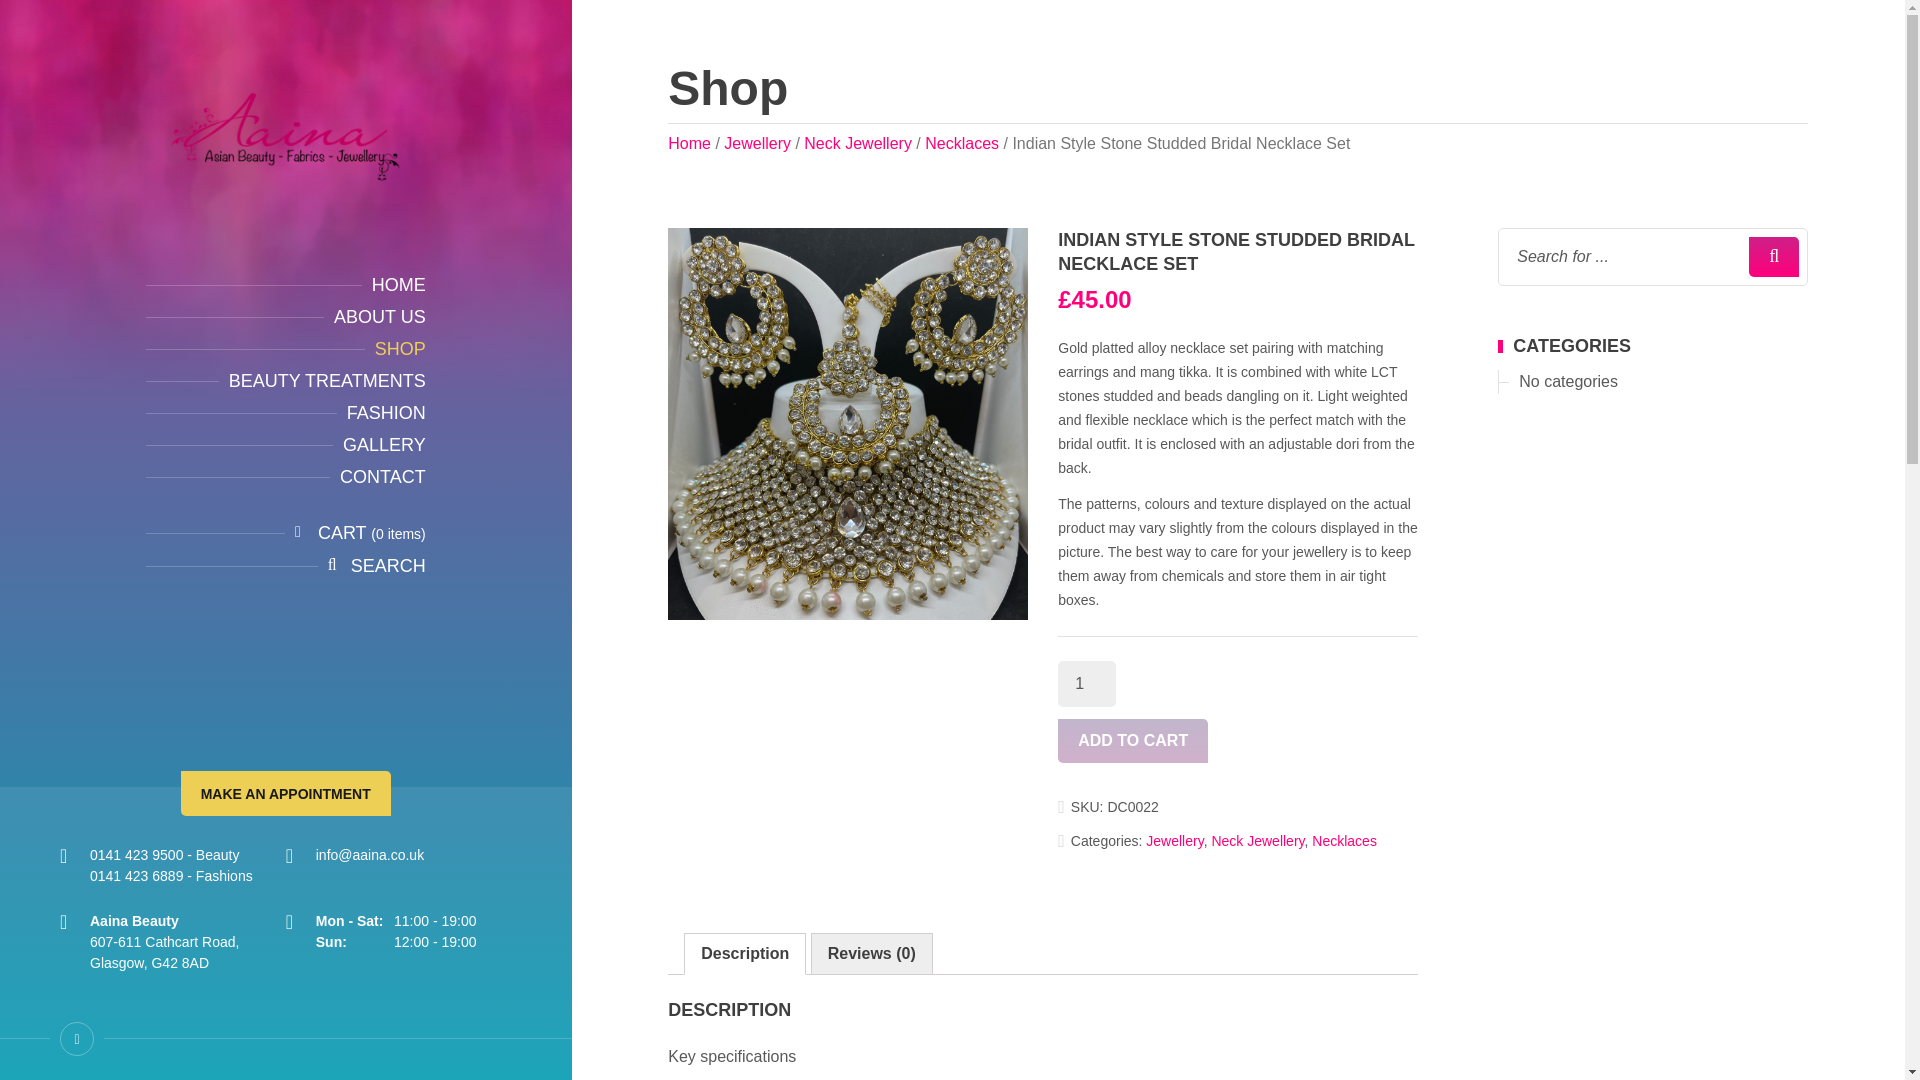  What do you see at coordinates (1086, 684) in the screenshot?
I see `Qty` at bounding box center [1086, 684].